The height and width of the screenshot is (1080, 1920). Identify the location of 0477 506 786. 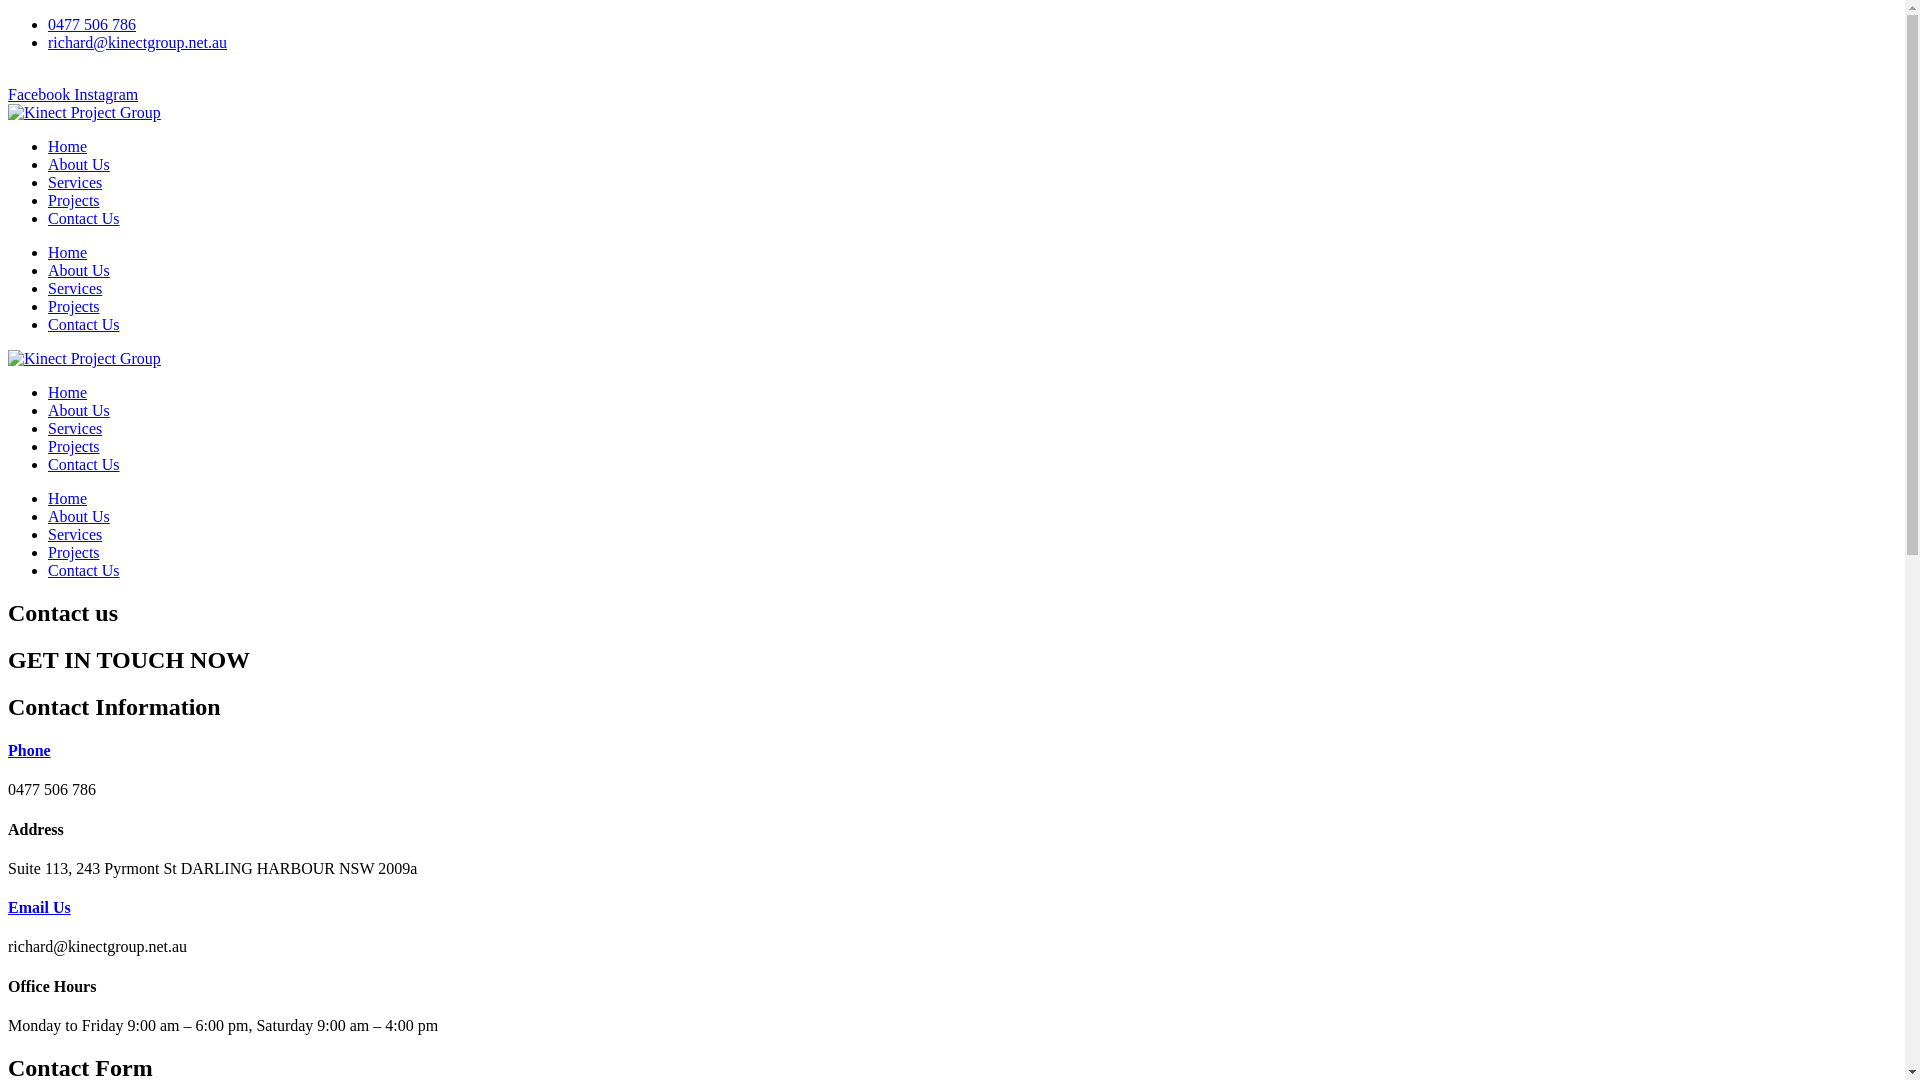
(92, 24).